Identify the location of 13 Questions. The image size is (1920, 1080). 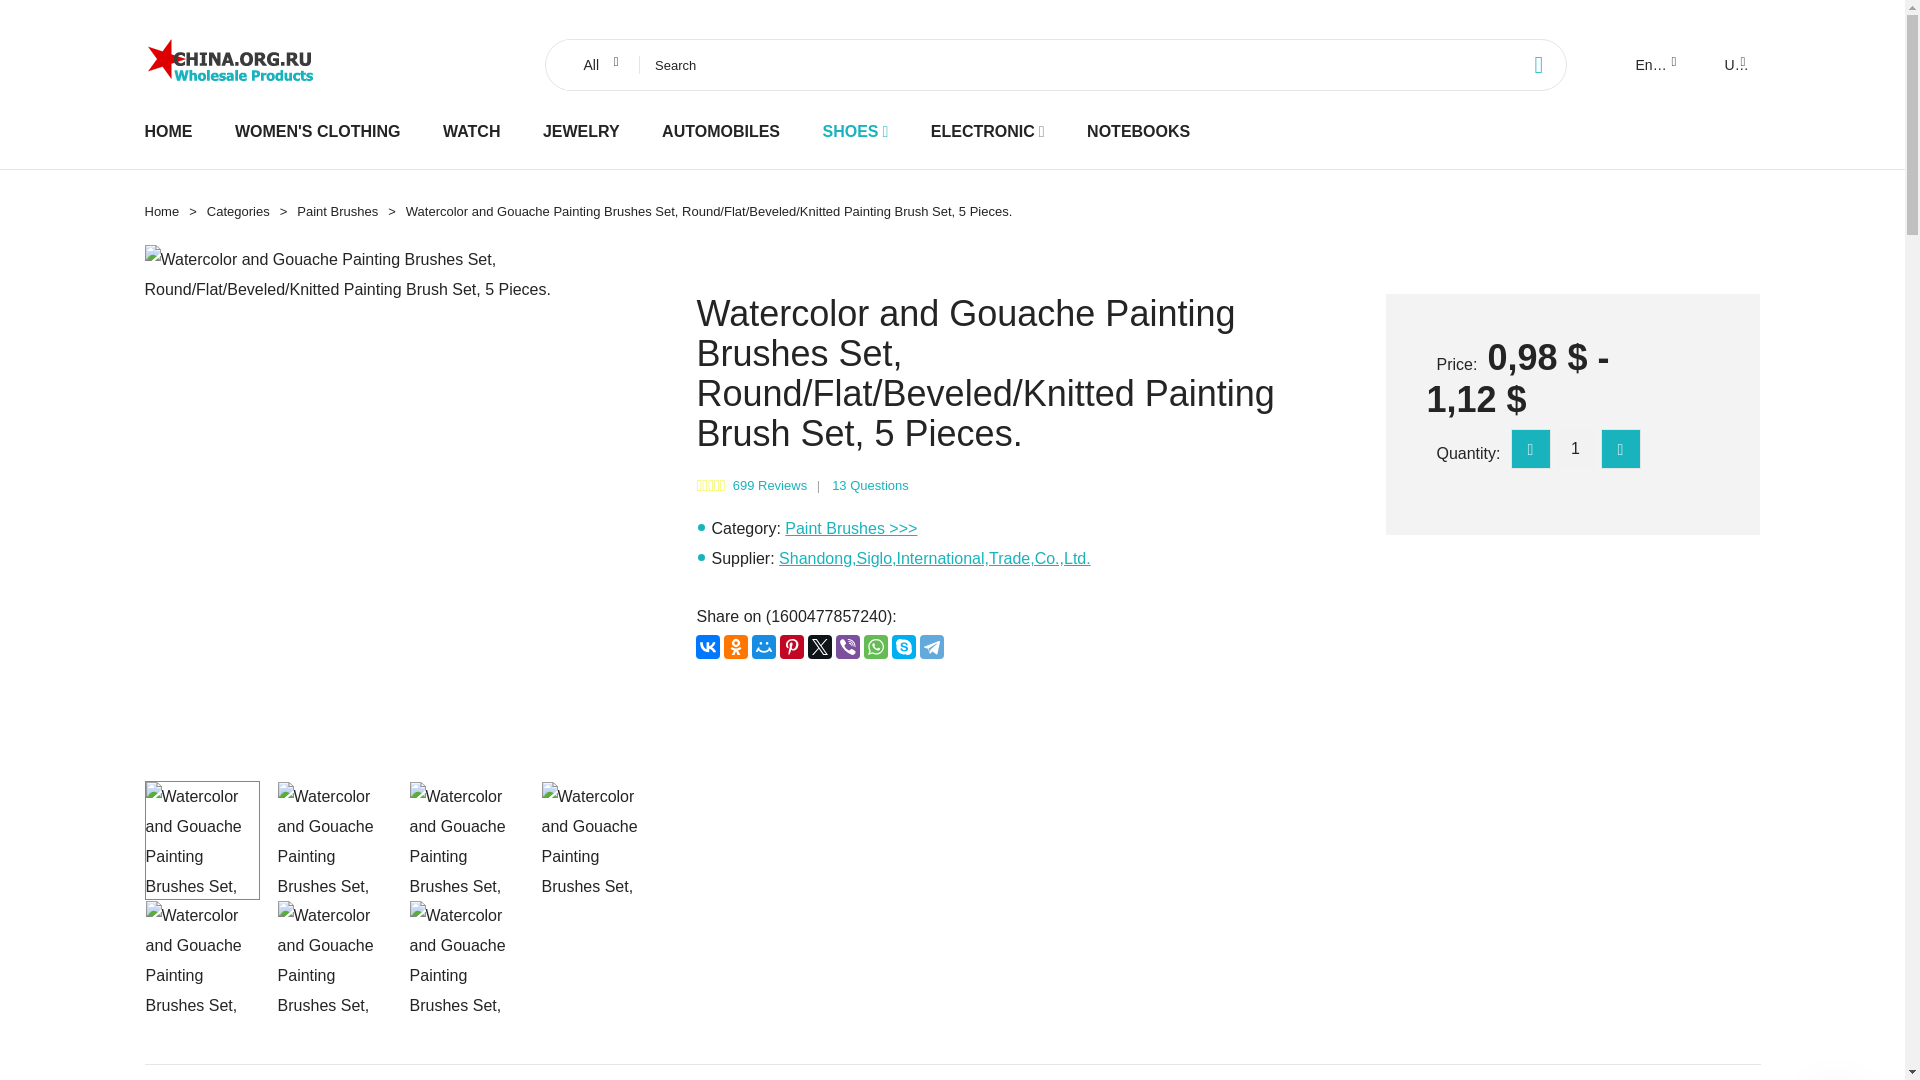
(870, 485).